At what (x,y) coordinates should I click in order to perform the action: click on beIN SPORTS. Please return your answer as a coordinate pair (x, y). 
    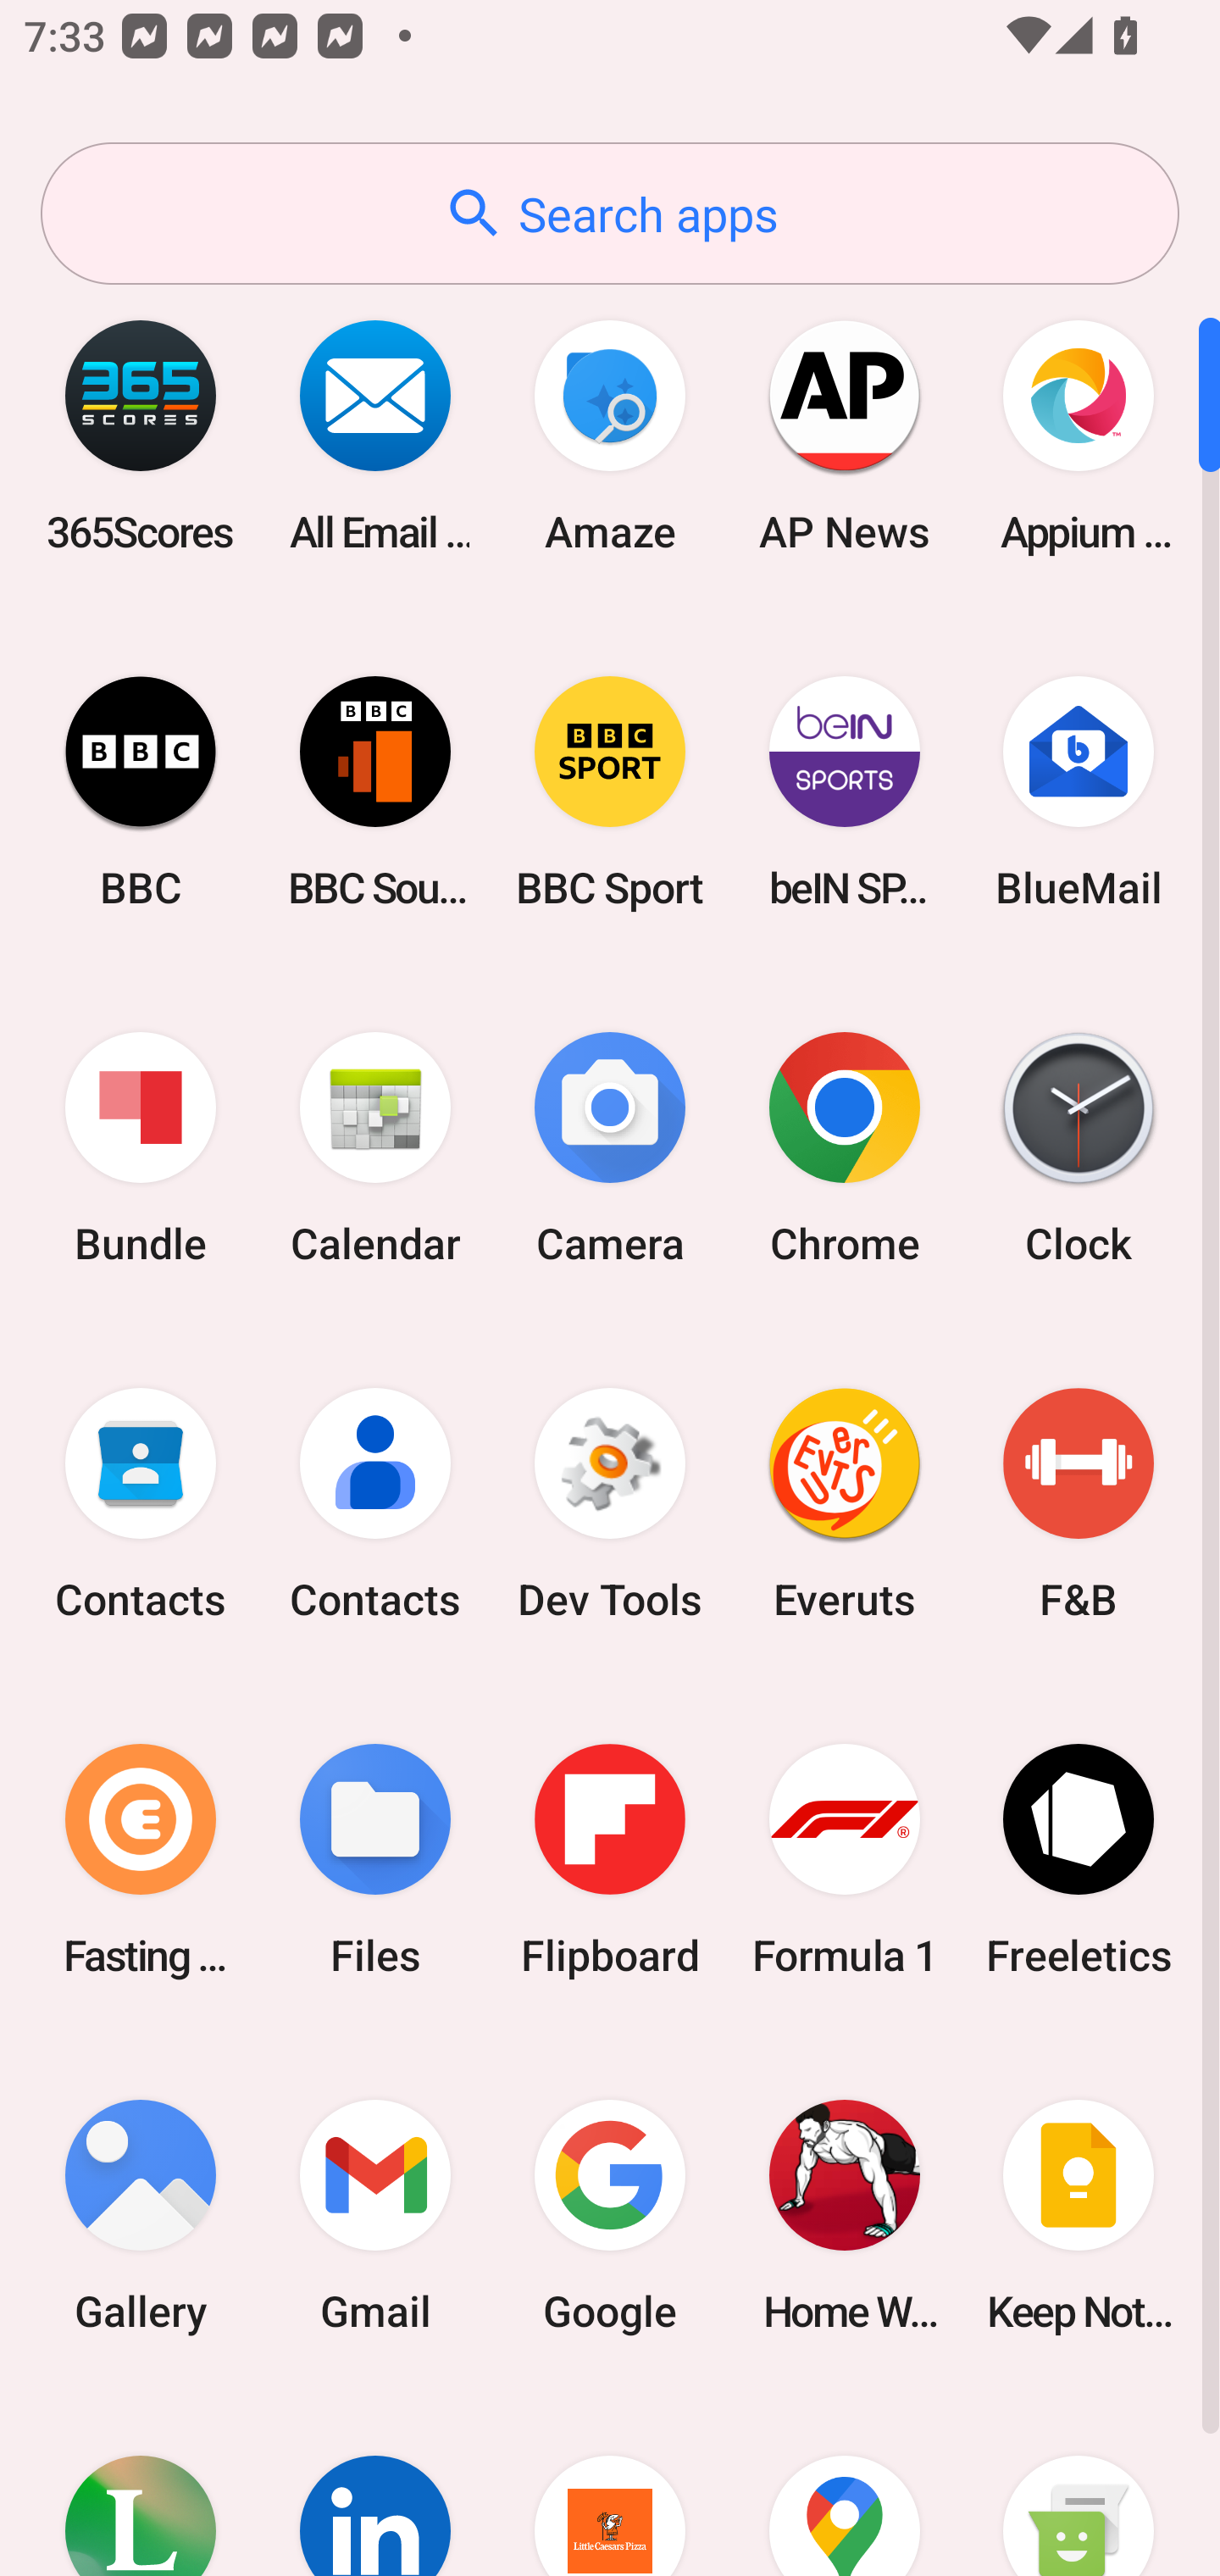
    Looking at the image, I should click on (844, 791).